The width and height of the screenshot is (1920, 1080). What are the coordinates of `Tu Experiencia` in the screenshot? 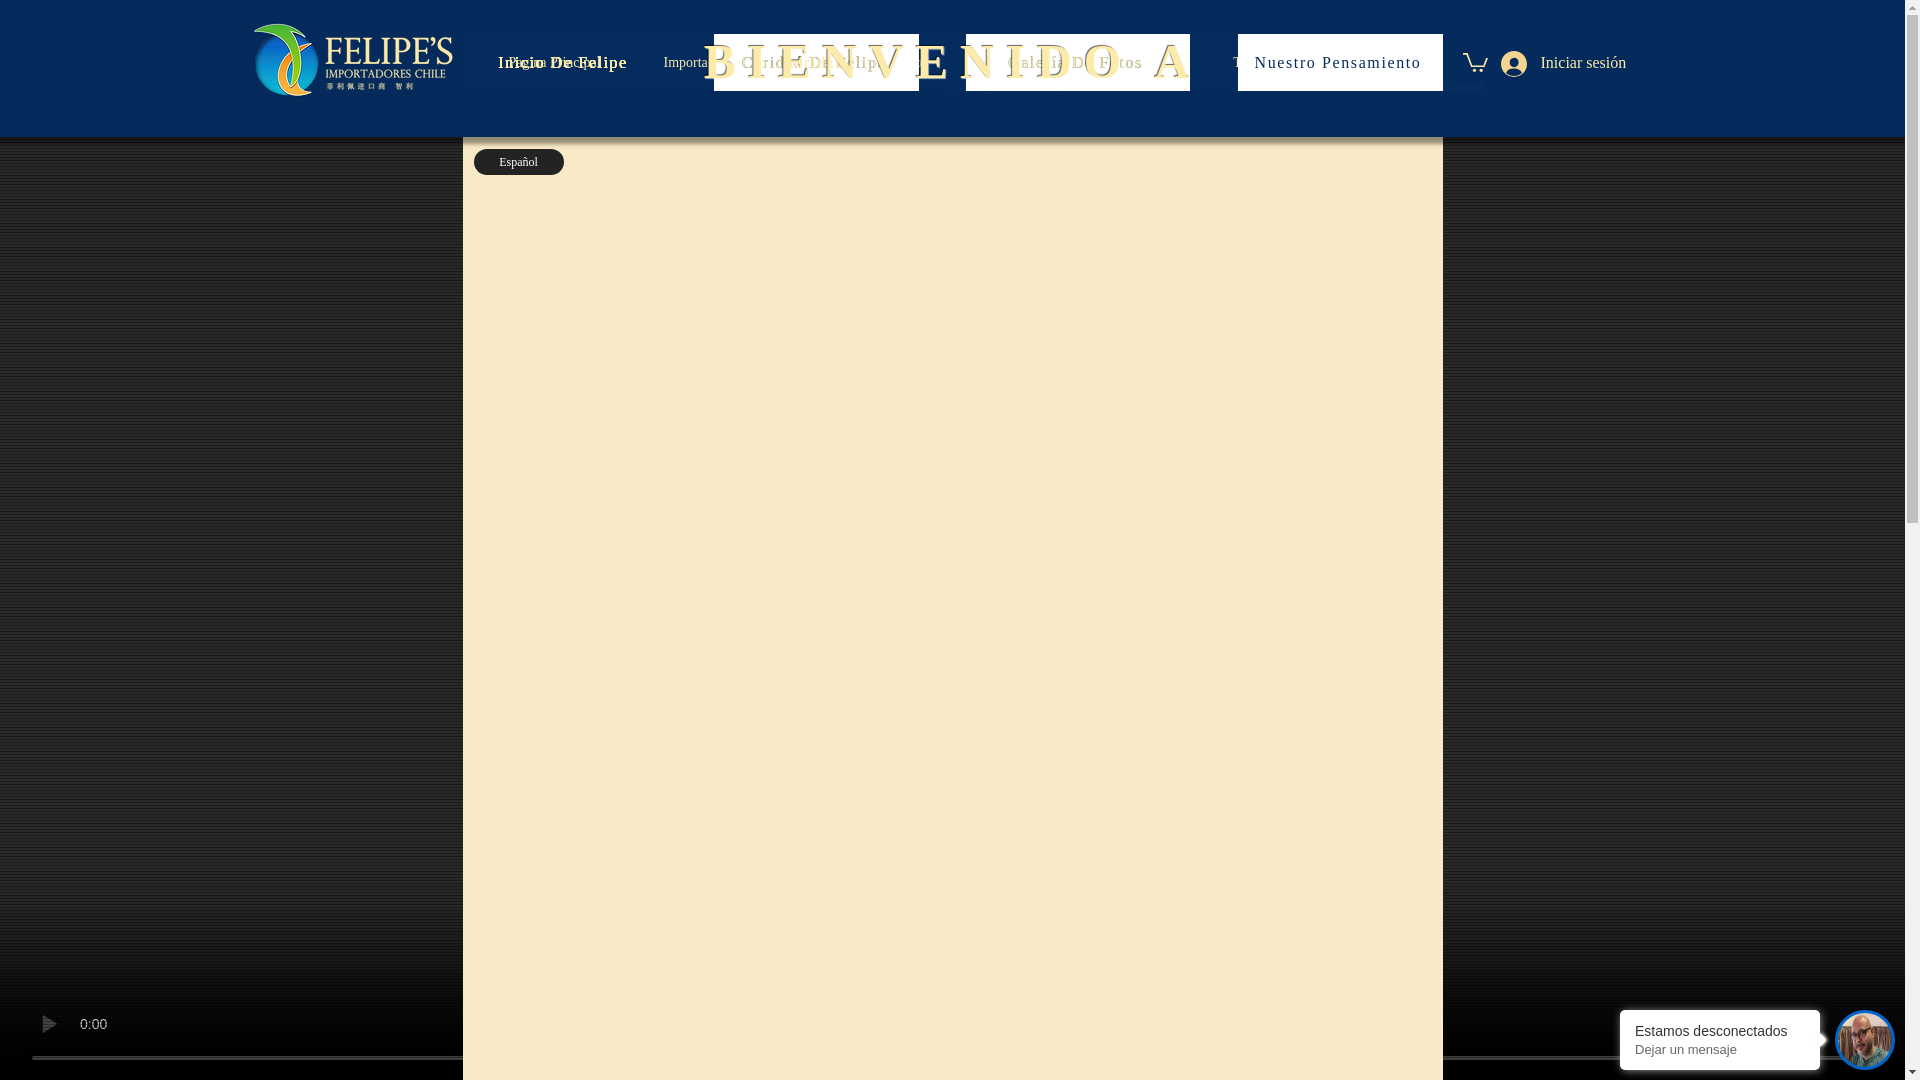 It's located at (1340, 62).